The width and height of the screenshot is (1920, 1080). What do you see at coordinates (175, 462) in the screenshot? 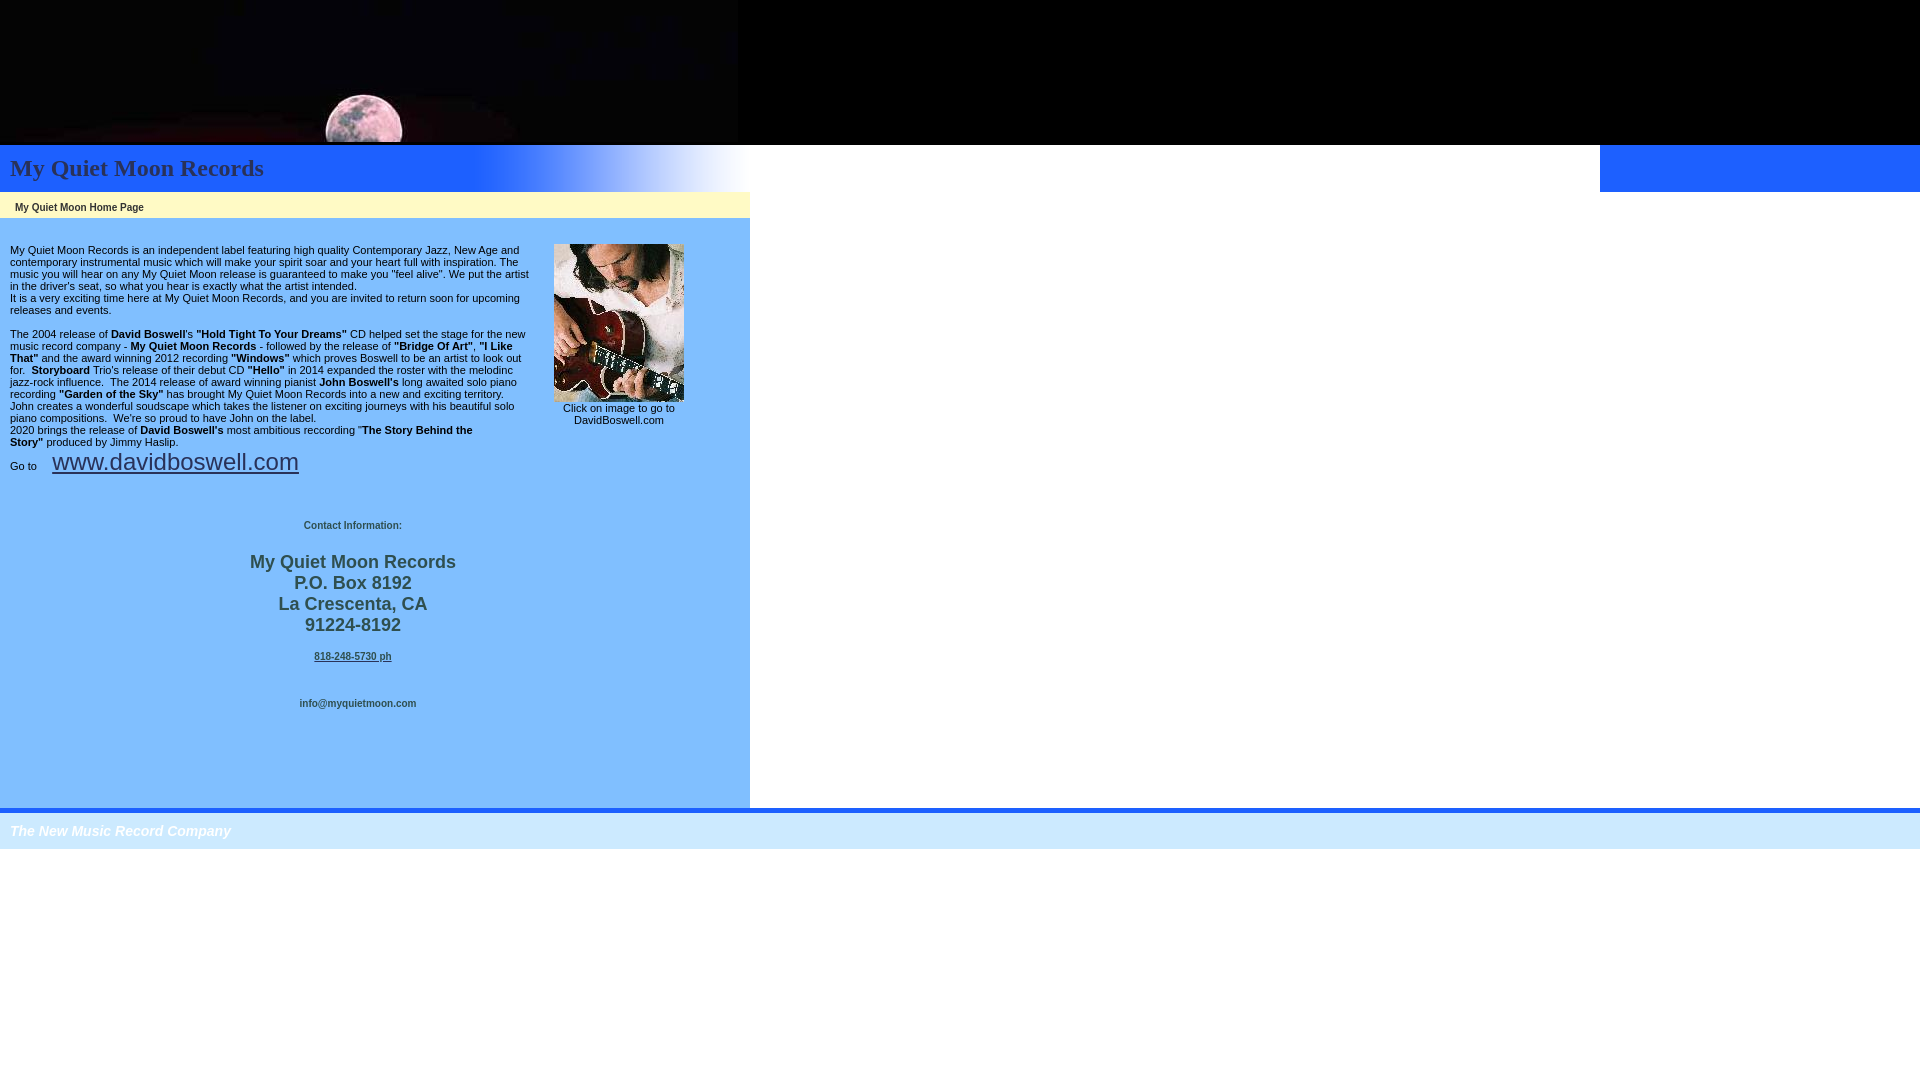
I see `www.davidboswell.com` at bounding box center [175, 462].